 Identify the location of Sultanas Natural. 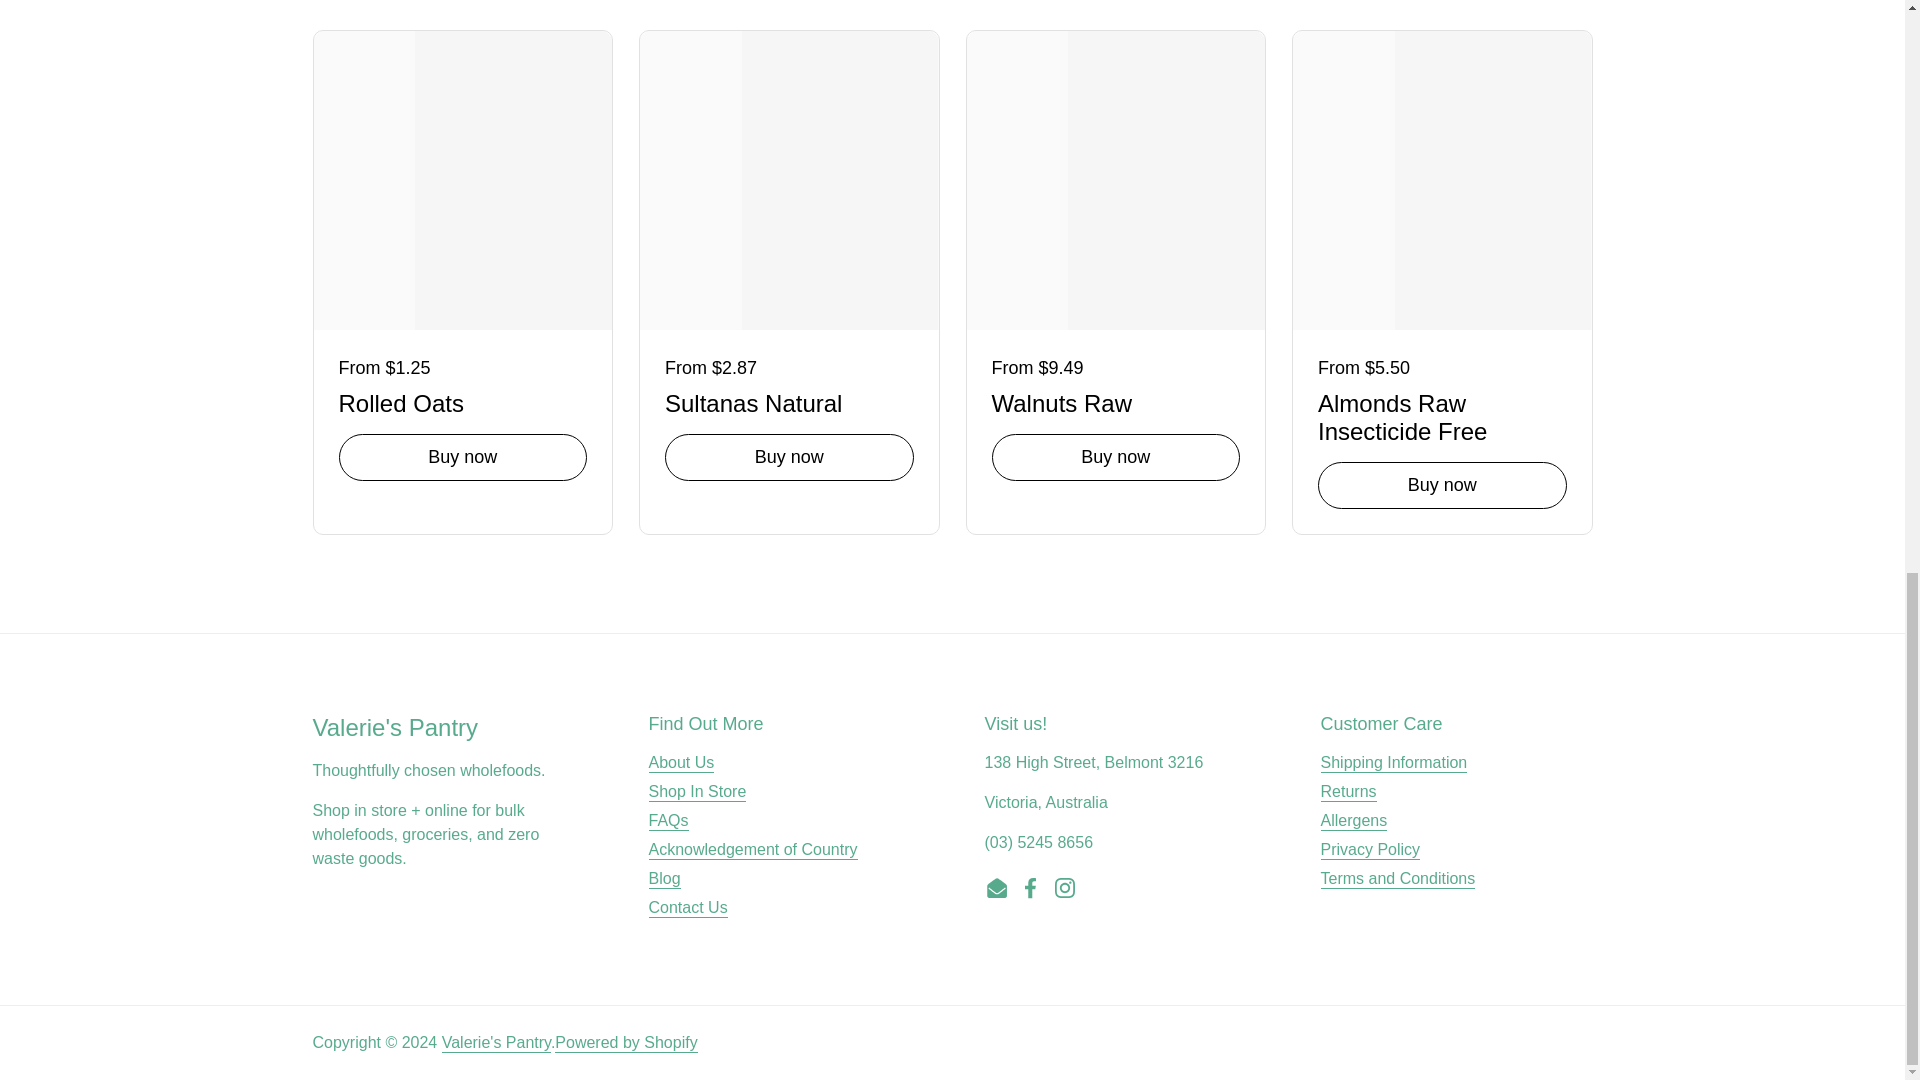
(788, 400).